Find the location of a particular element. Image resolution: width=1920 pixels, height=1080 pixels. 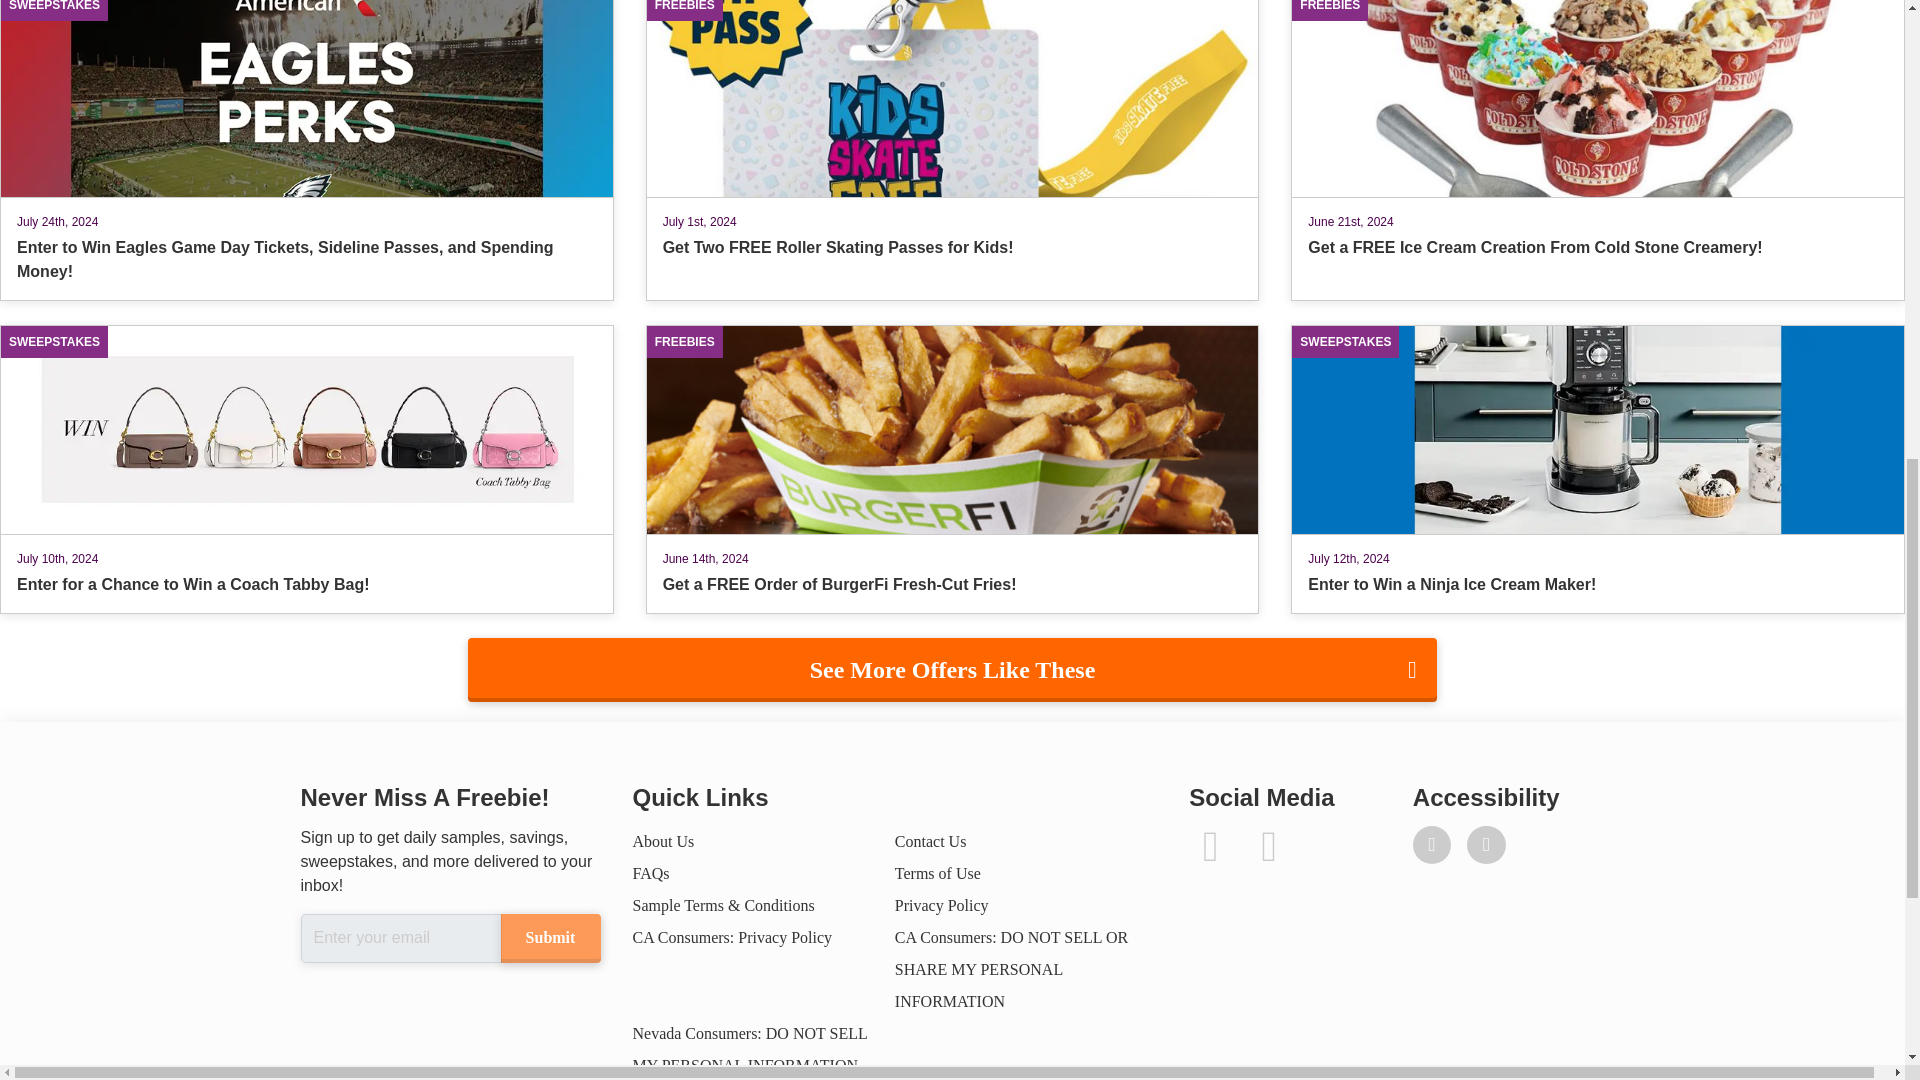

Terms of Use is located at coordinates (938, 874).